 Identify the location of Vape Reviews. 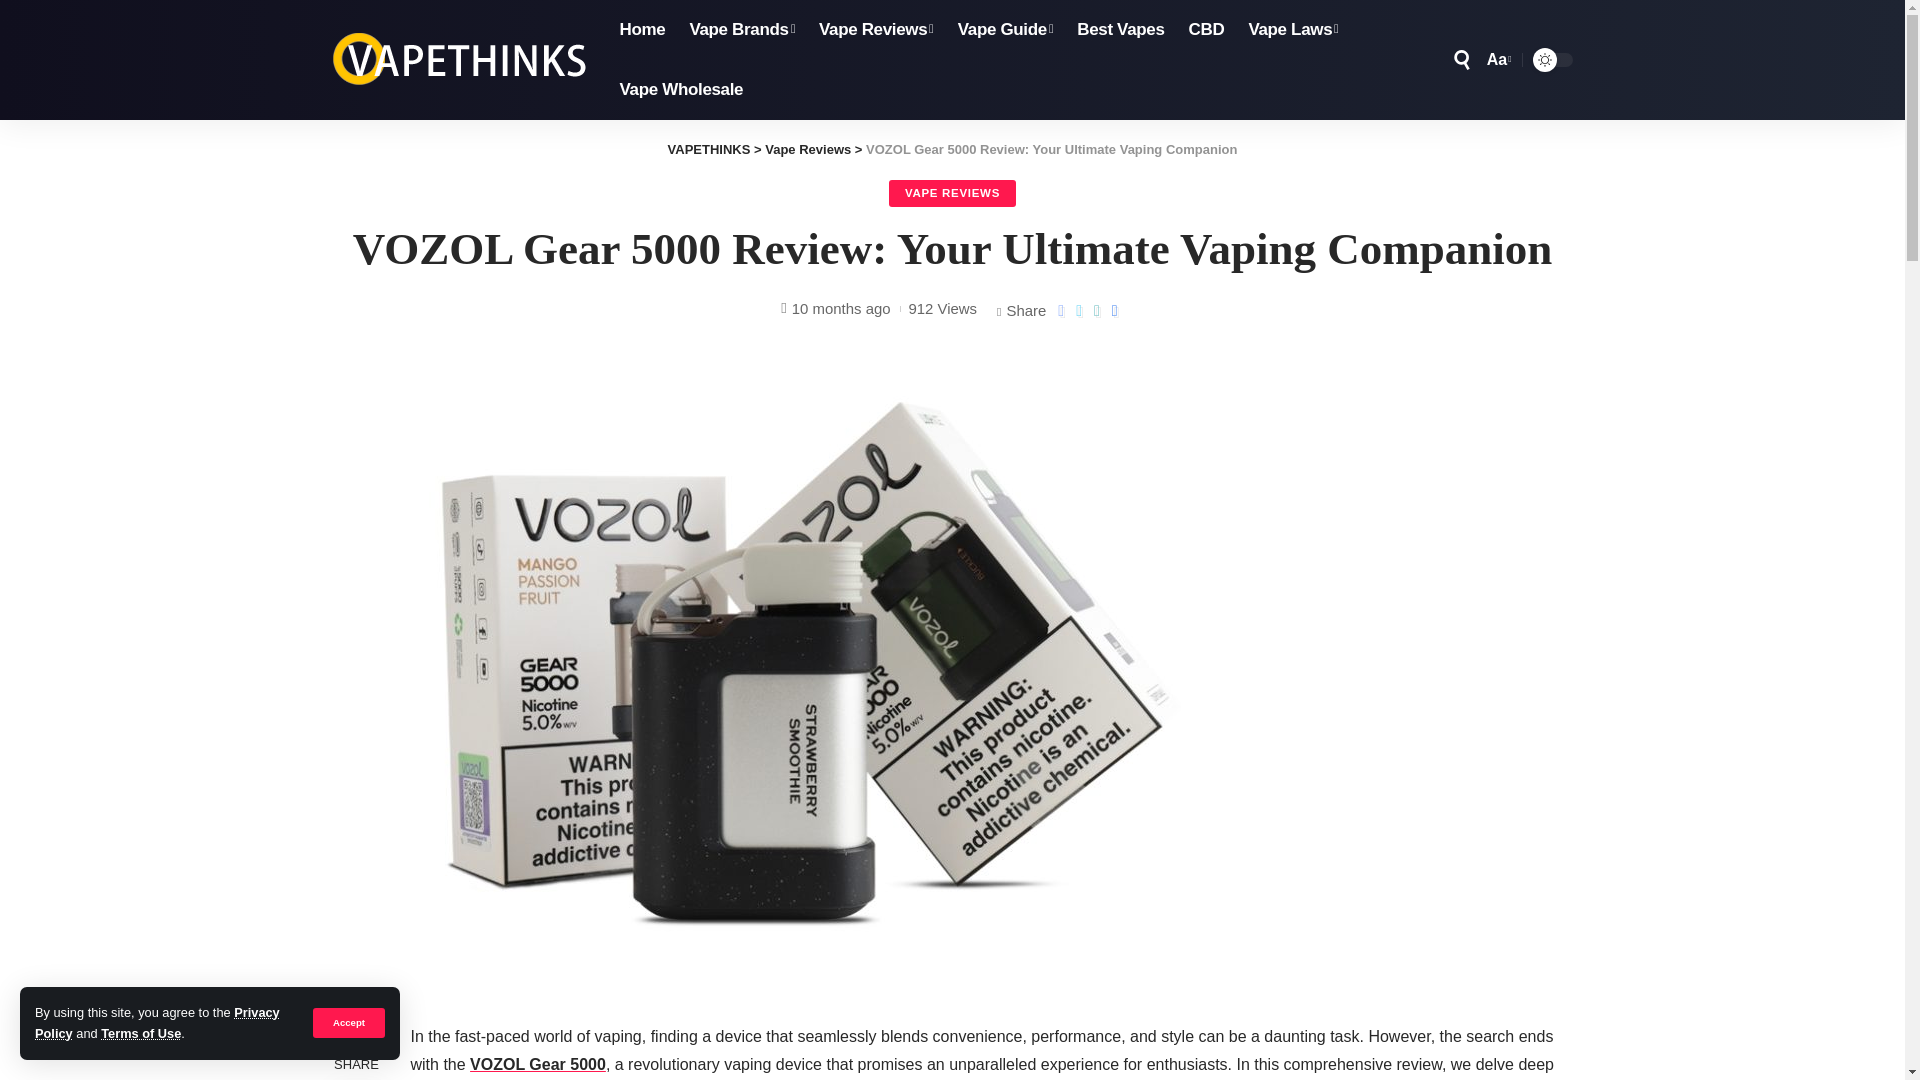
(876, 30).